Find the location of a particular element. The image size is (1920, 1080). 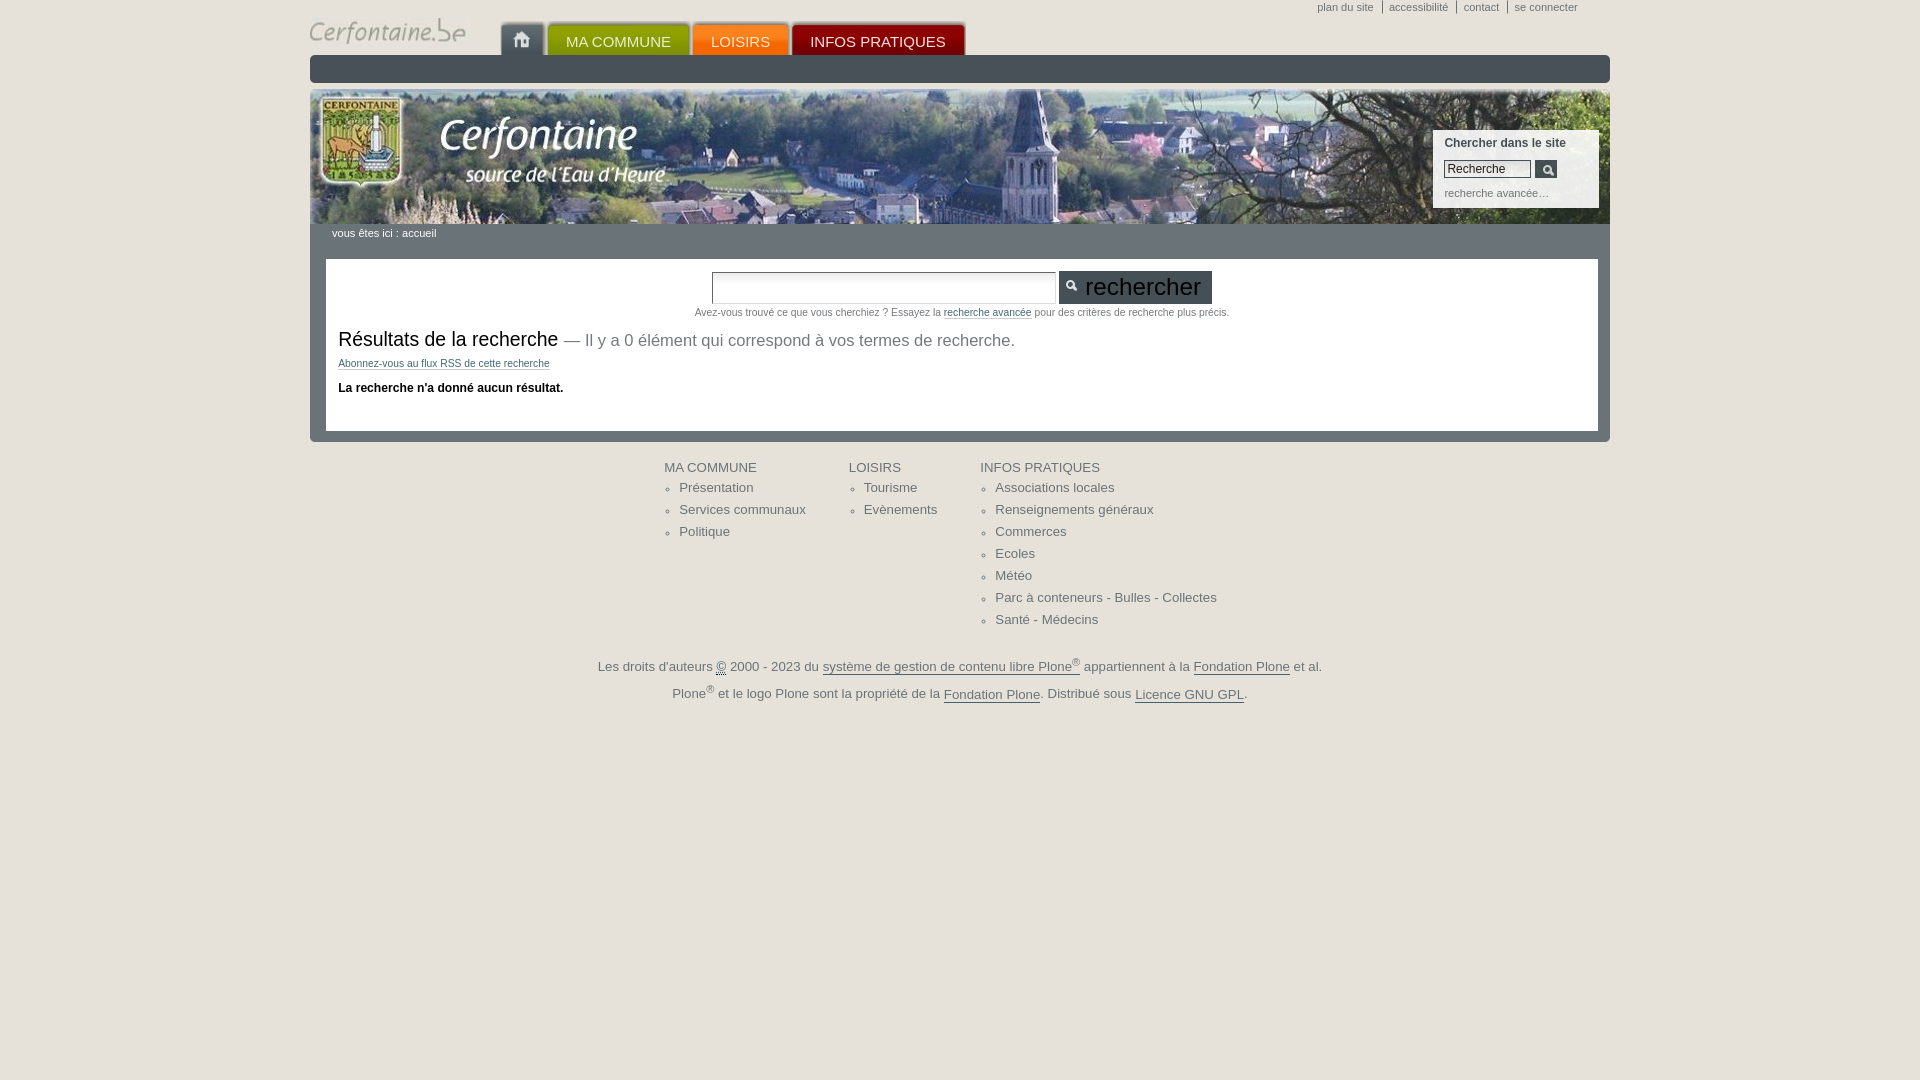

Rechercher is located at coordinates (1136, 288).